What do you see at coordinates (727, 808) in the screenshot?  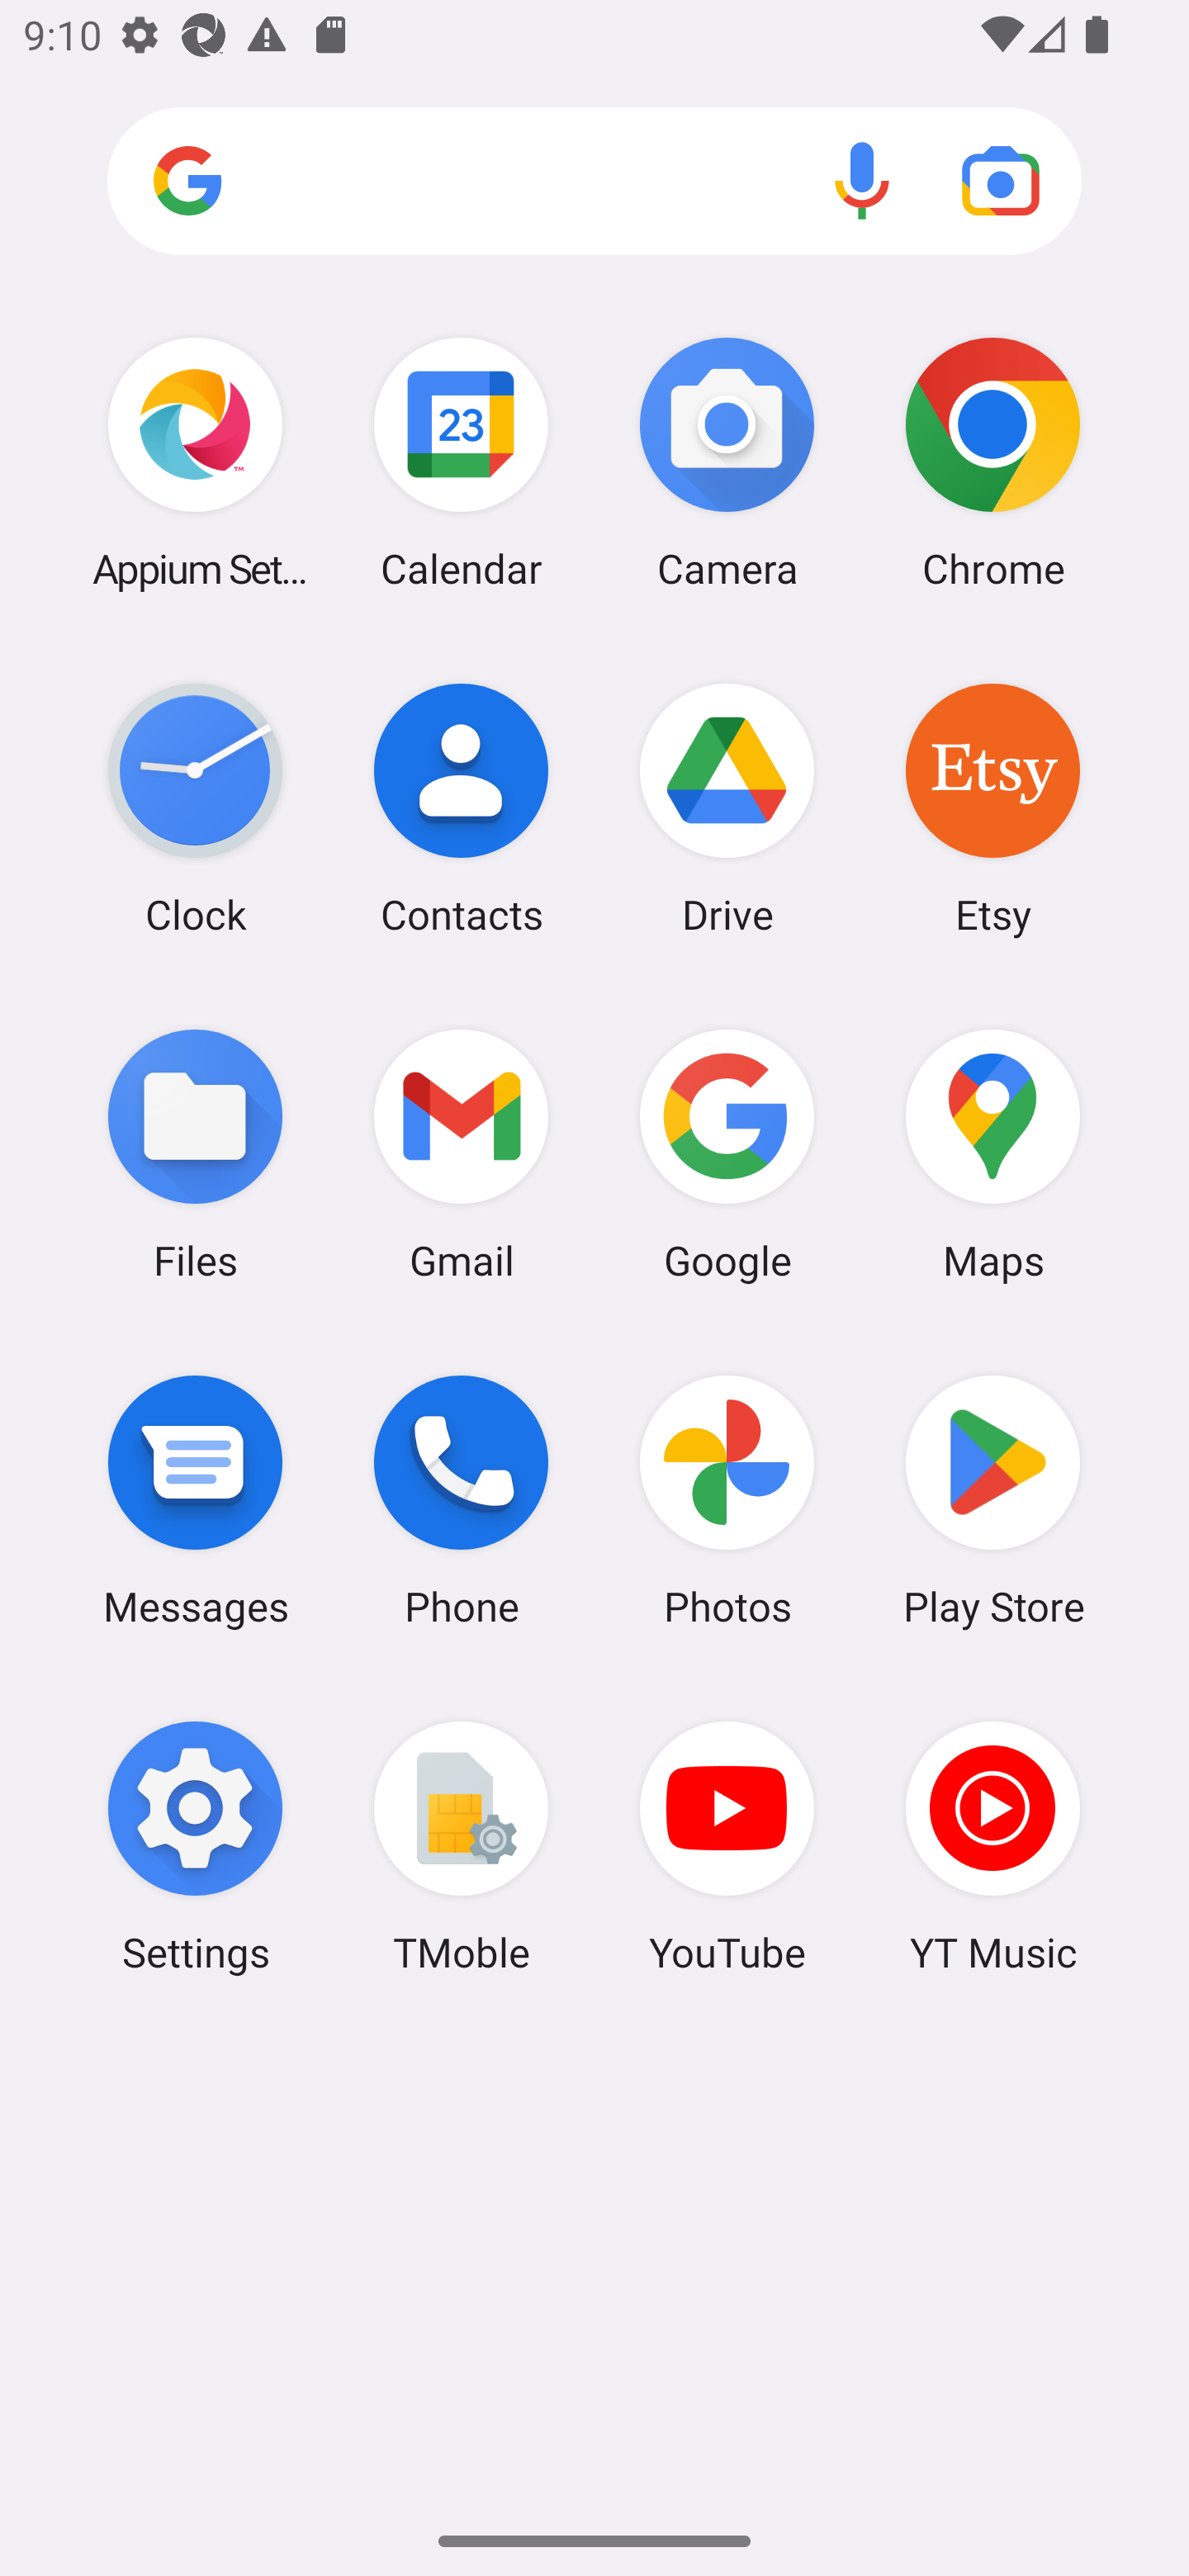 I see `Drive` at bounding box center [727, 808].